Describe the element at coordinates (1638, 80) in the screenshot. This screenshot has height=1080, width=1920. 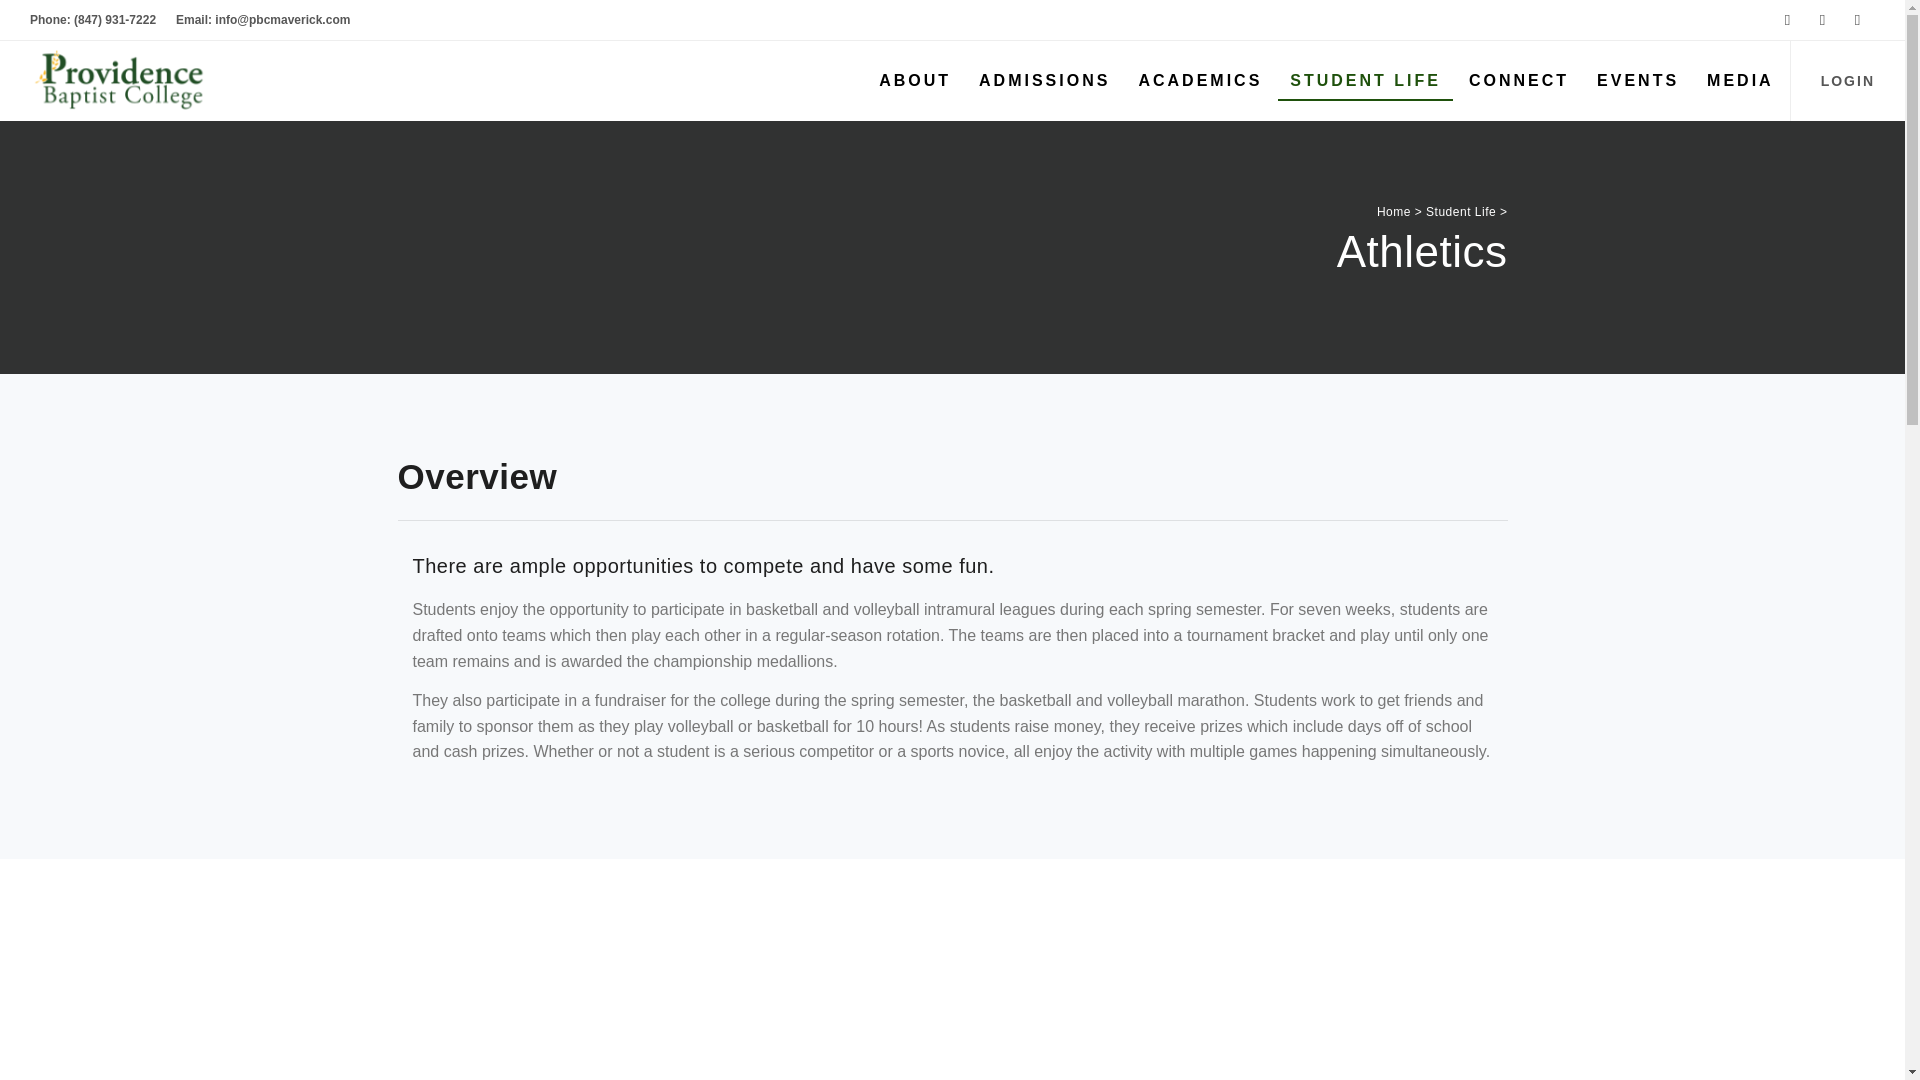
I see `EVENTS` at that location.